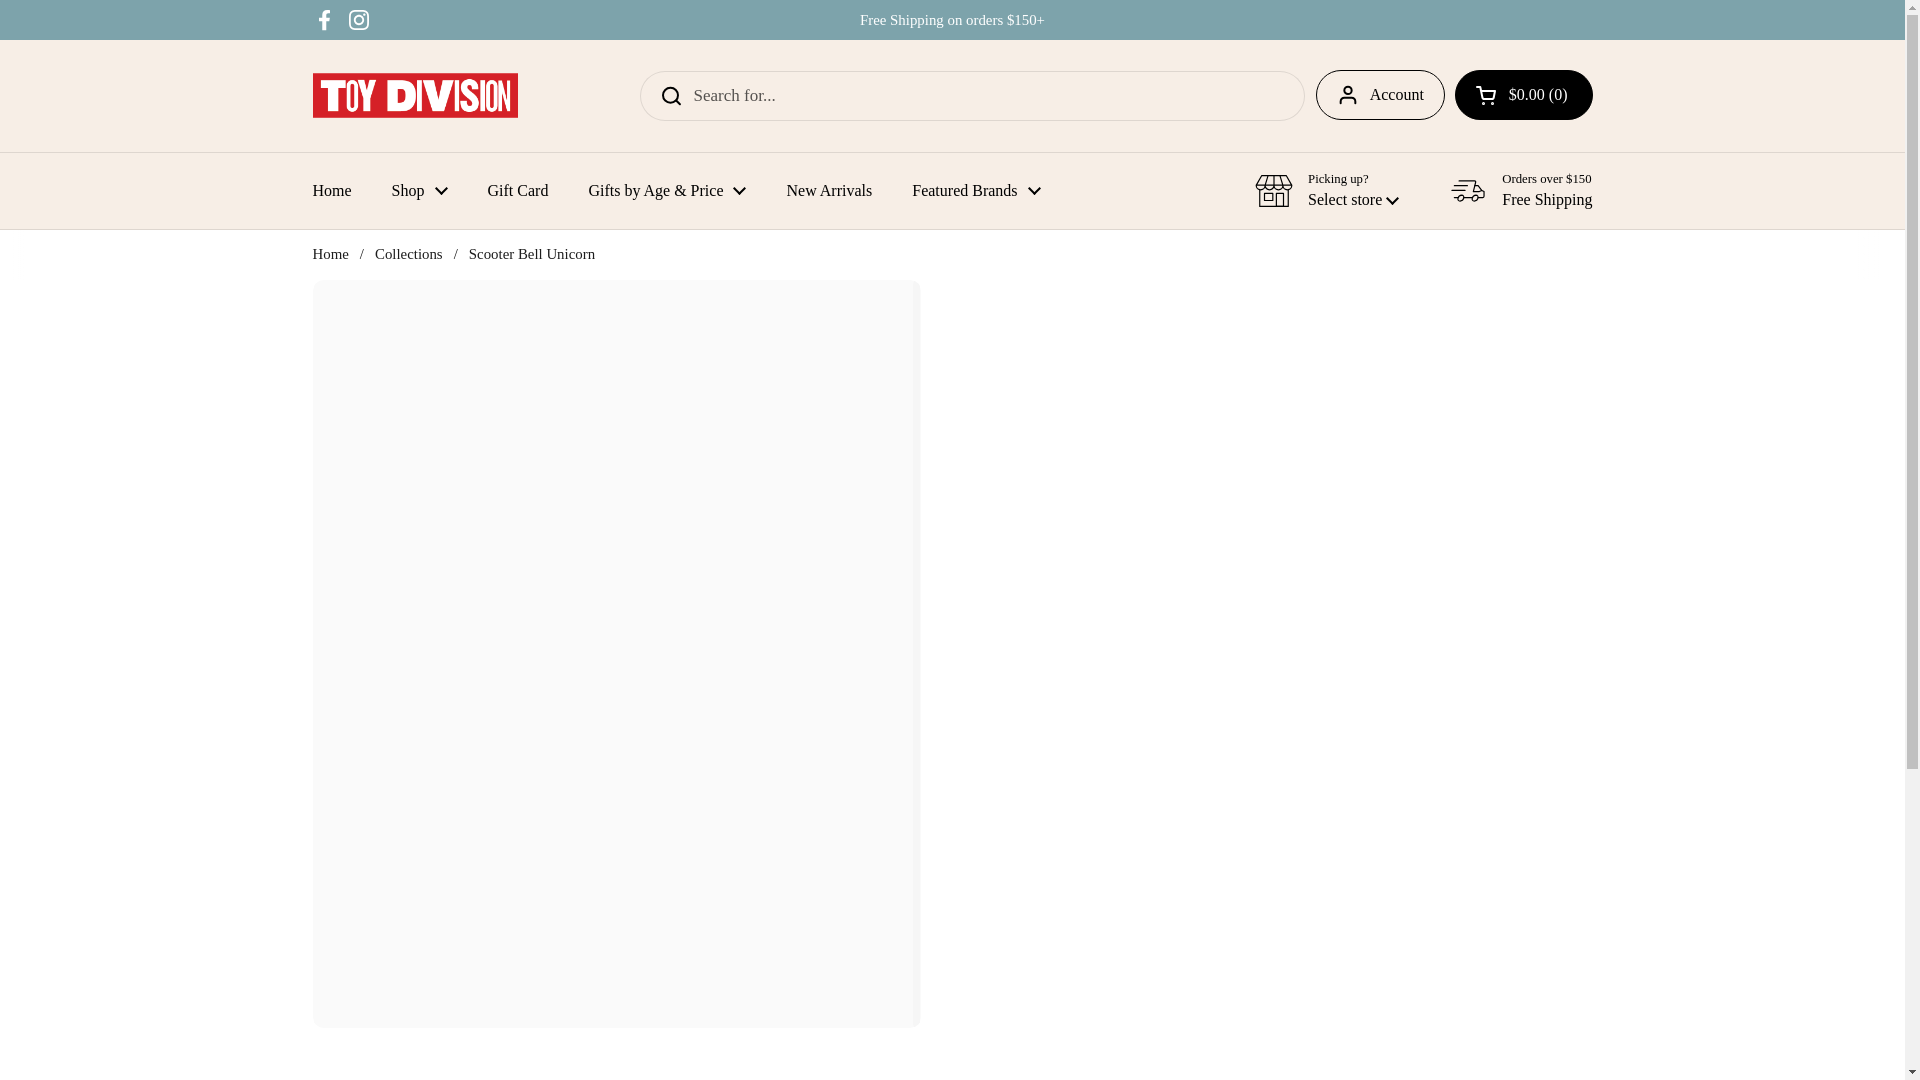  What do you see at coordinates (414, 95) in the screenshot?
I see `Toy Division` at bounding box center [414, 95].